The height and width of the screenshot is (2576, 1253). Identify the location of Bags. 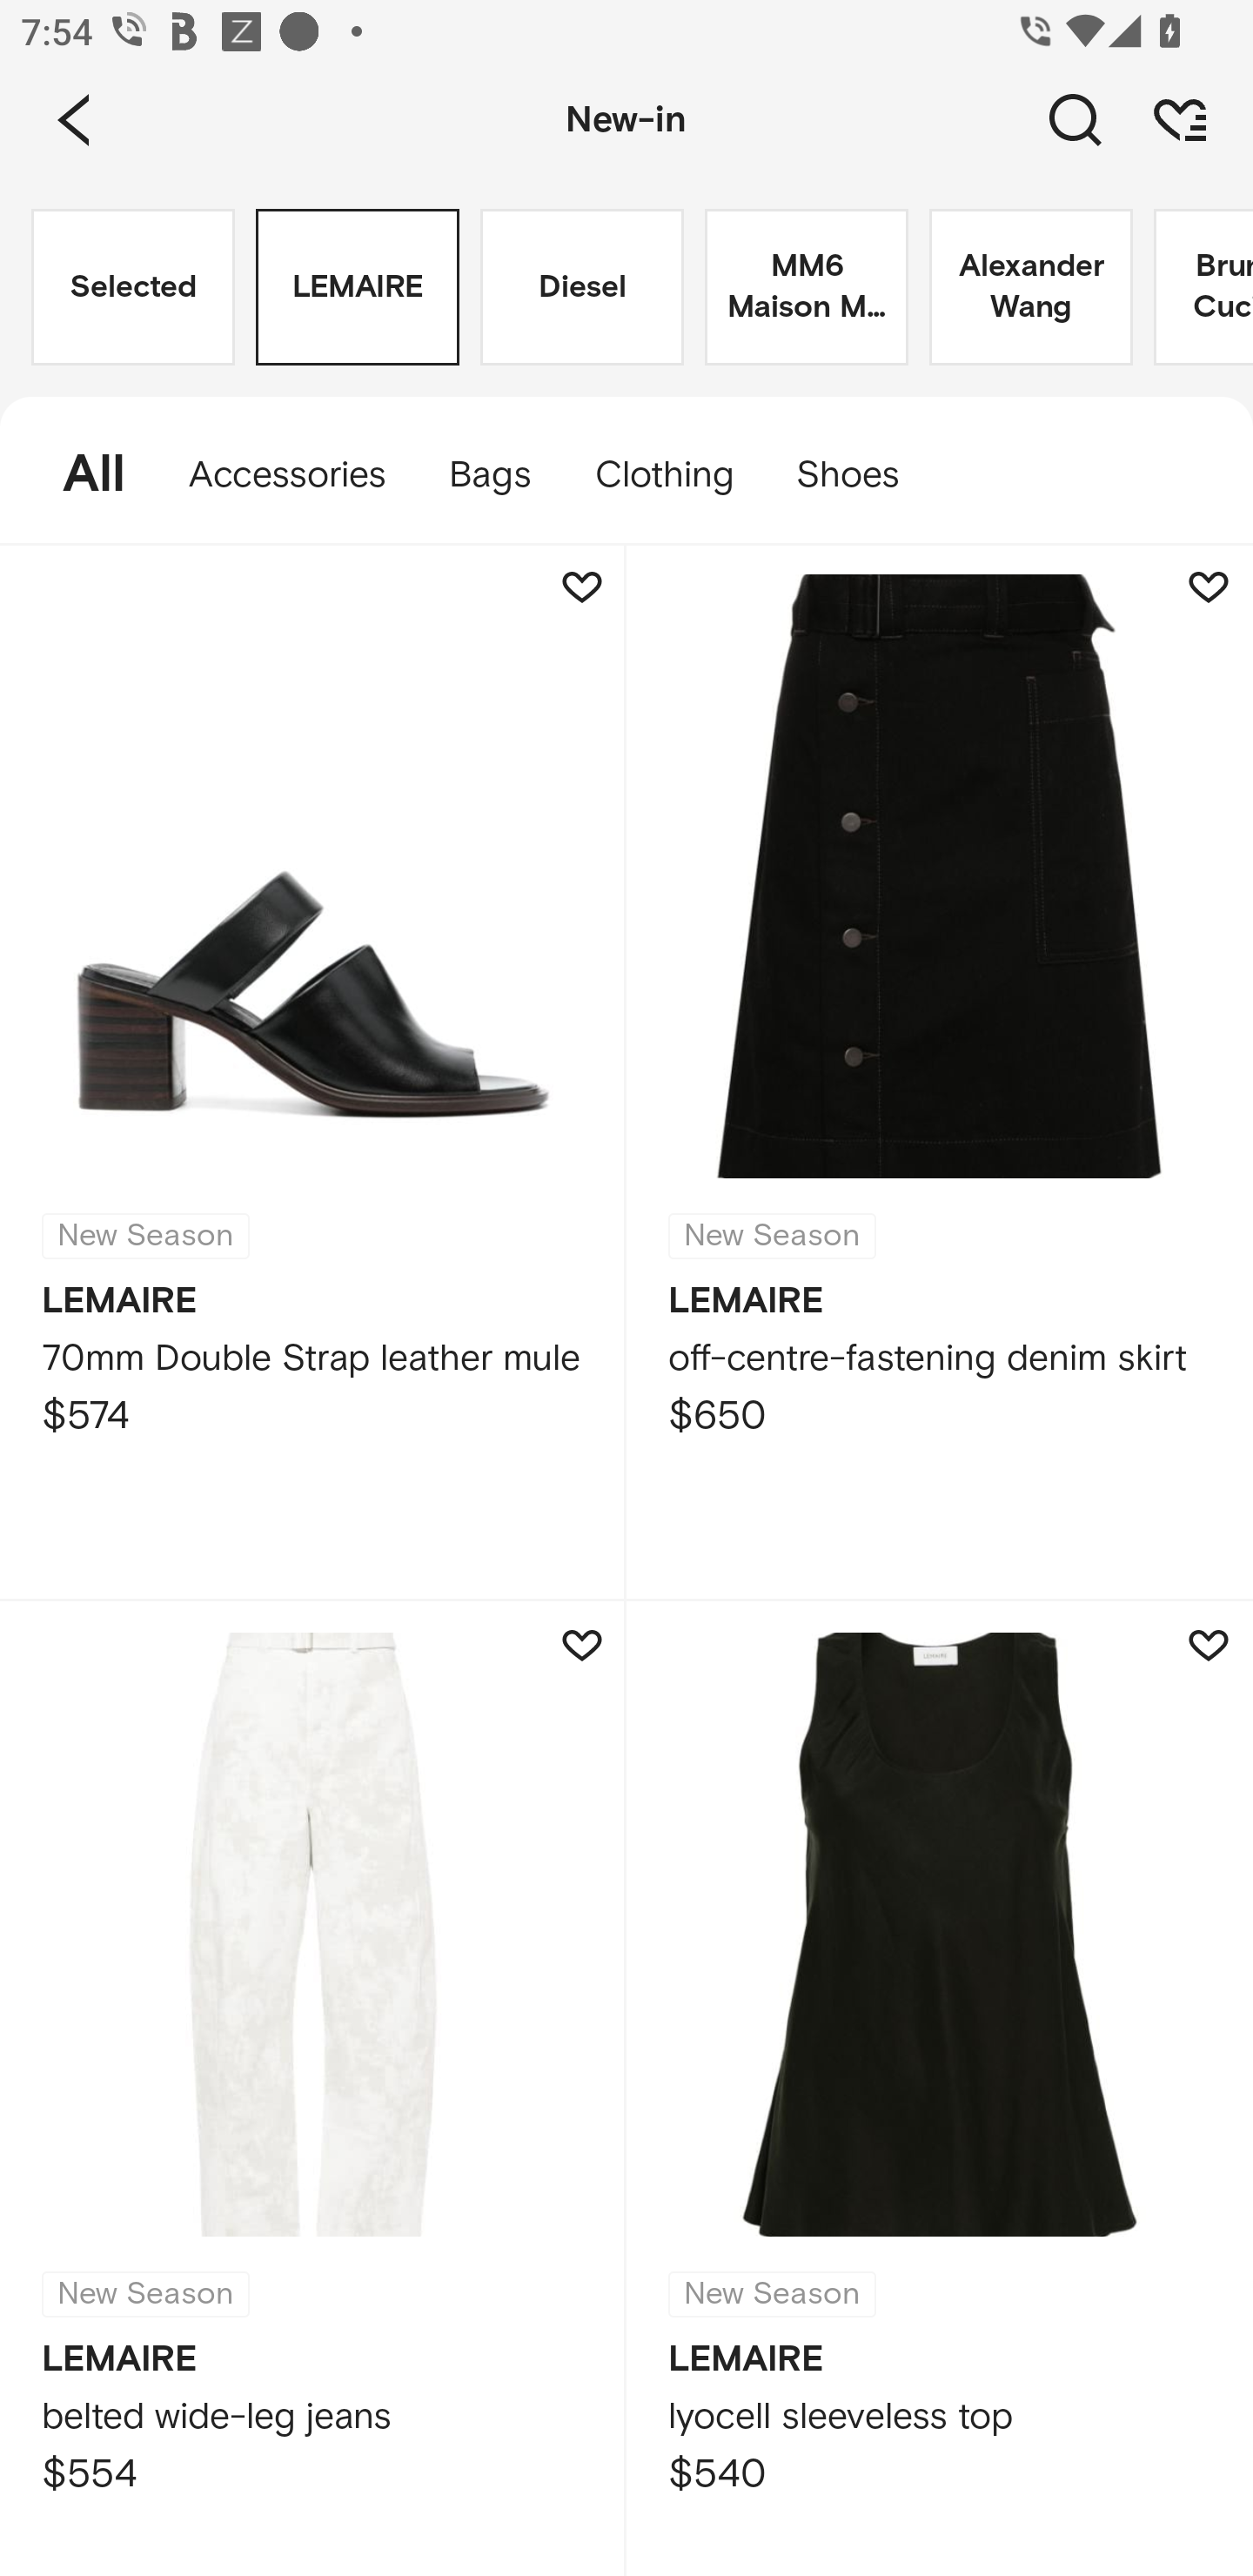
(489, 475).